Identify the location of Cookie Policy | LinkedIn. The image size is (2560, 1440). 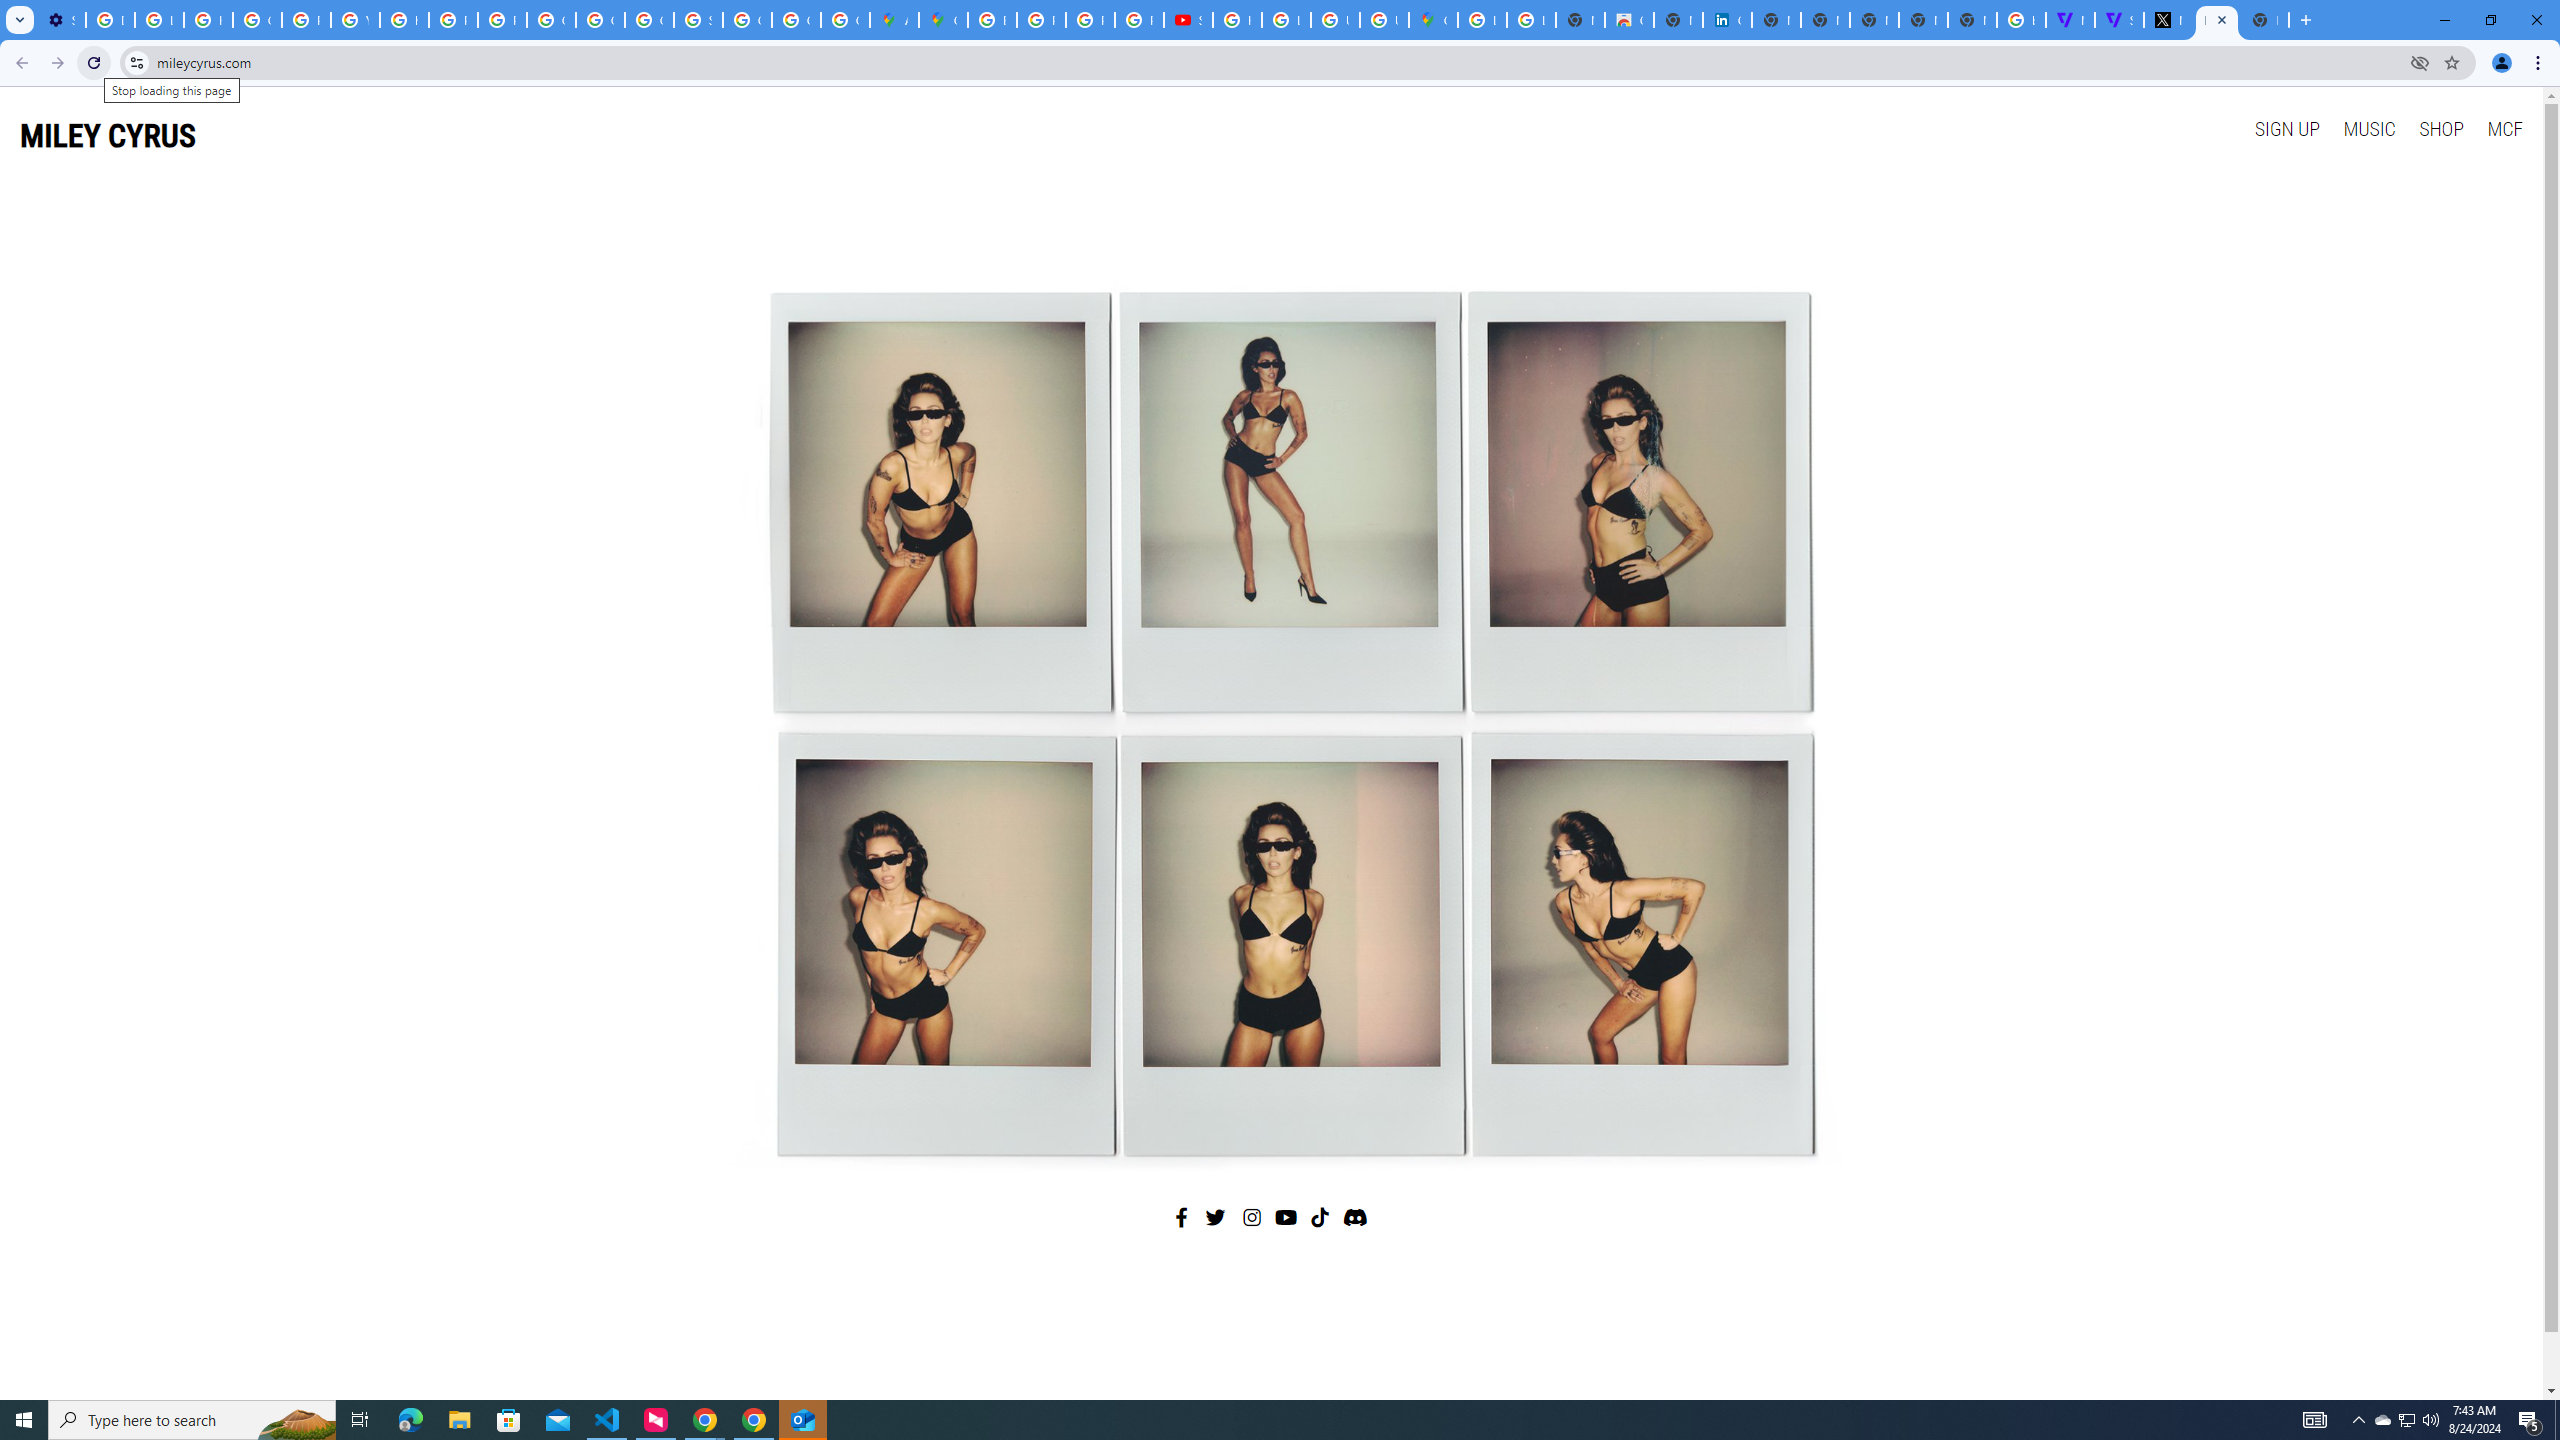
(1728, 20).